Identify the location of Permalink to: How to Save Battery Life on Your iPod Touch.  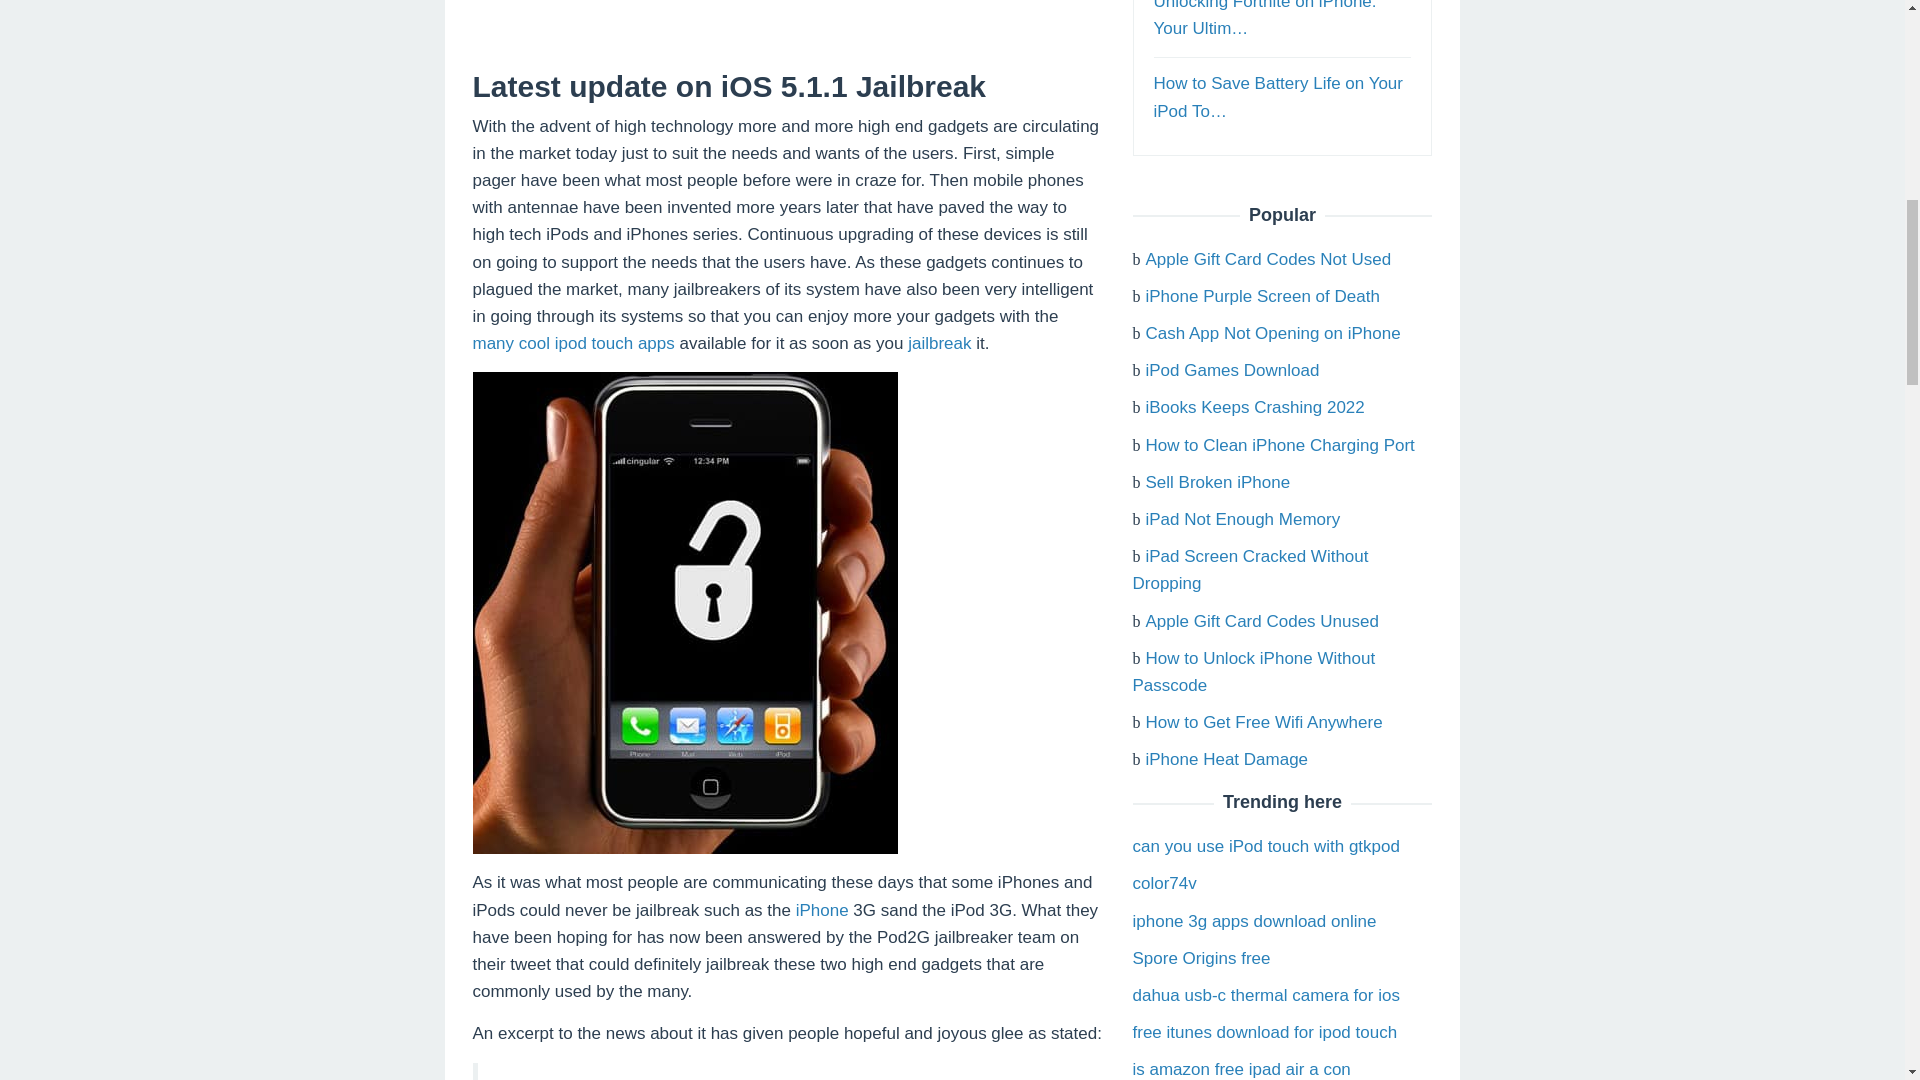
(1278, 96).